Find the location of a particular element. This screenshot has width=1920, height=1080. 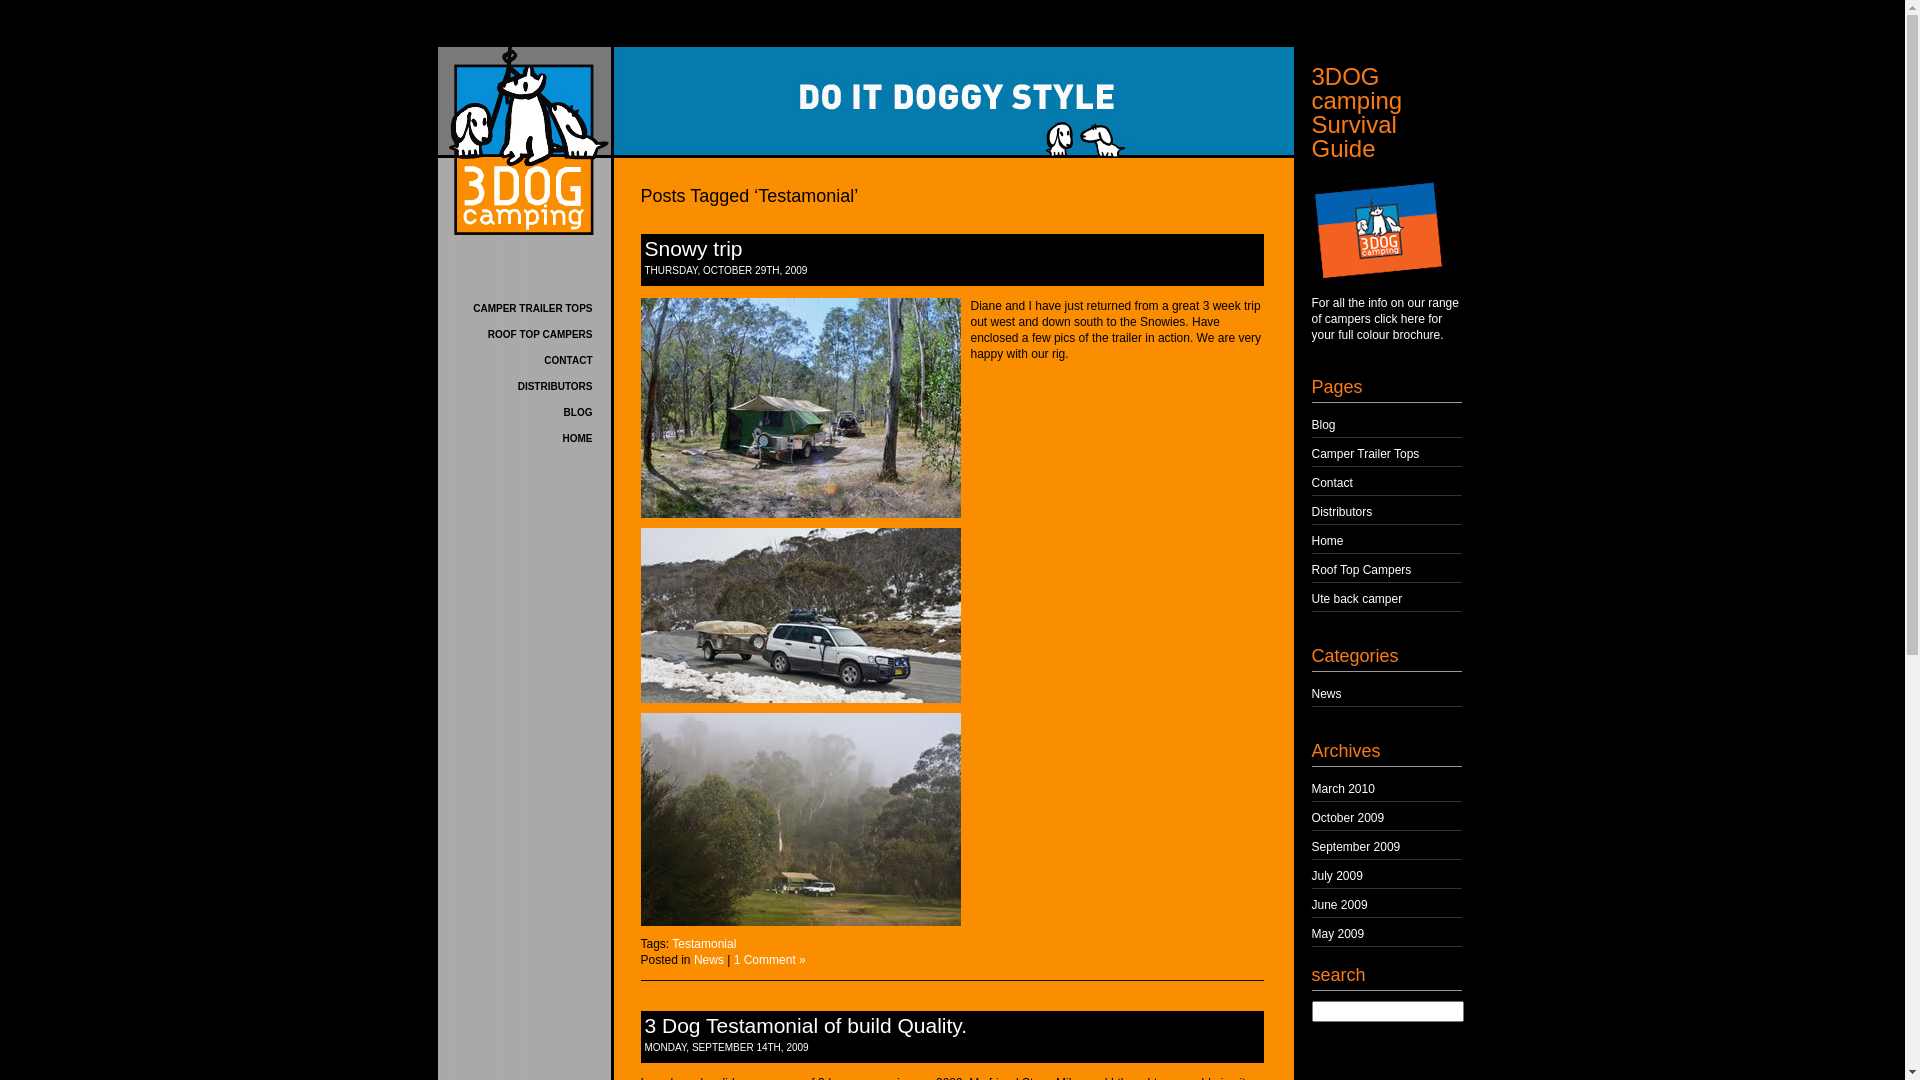

March 2010 is located at coordinates (1344, 789).